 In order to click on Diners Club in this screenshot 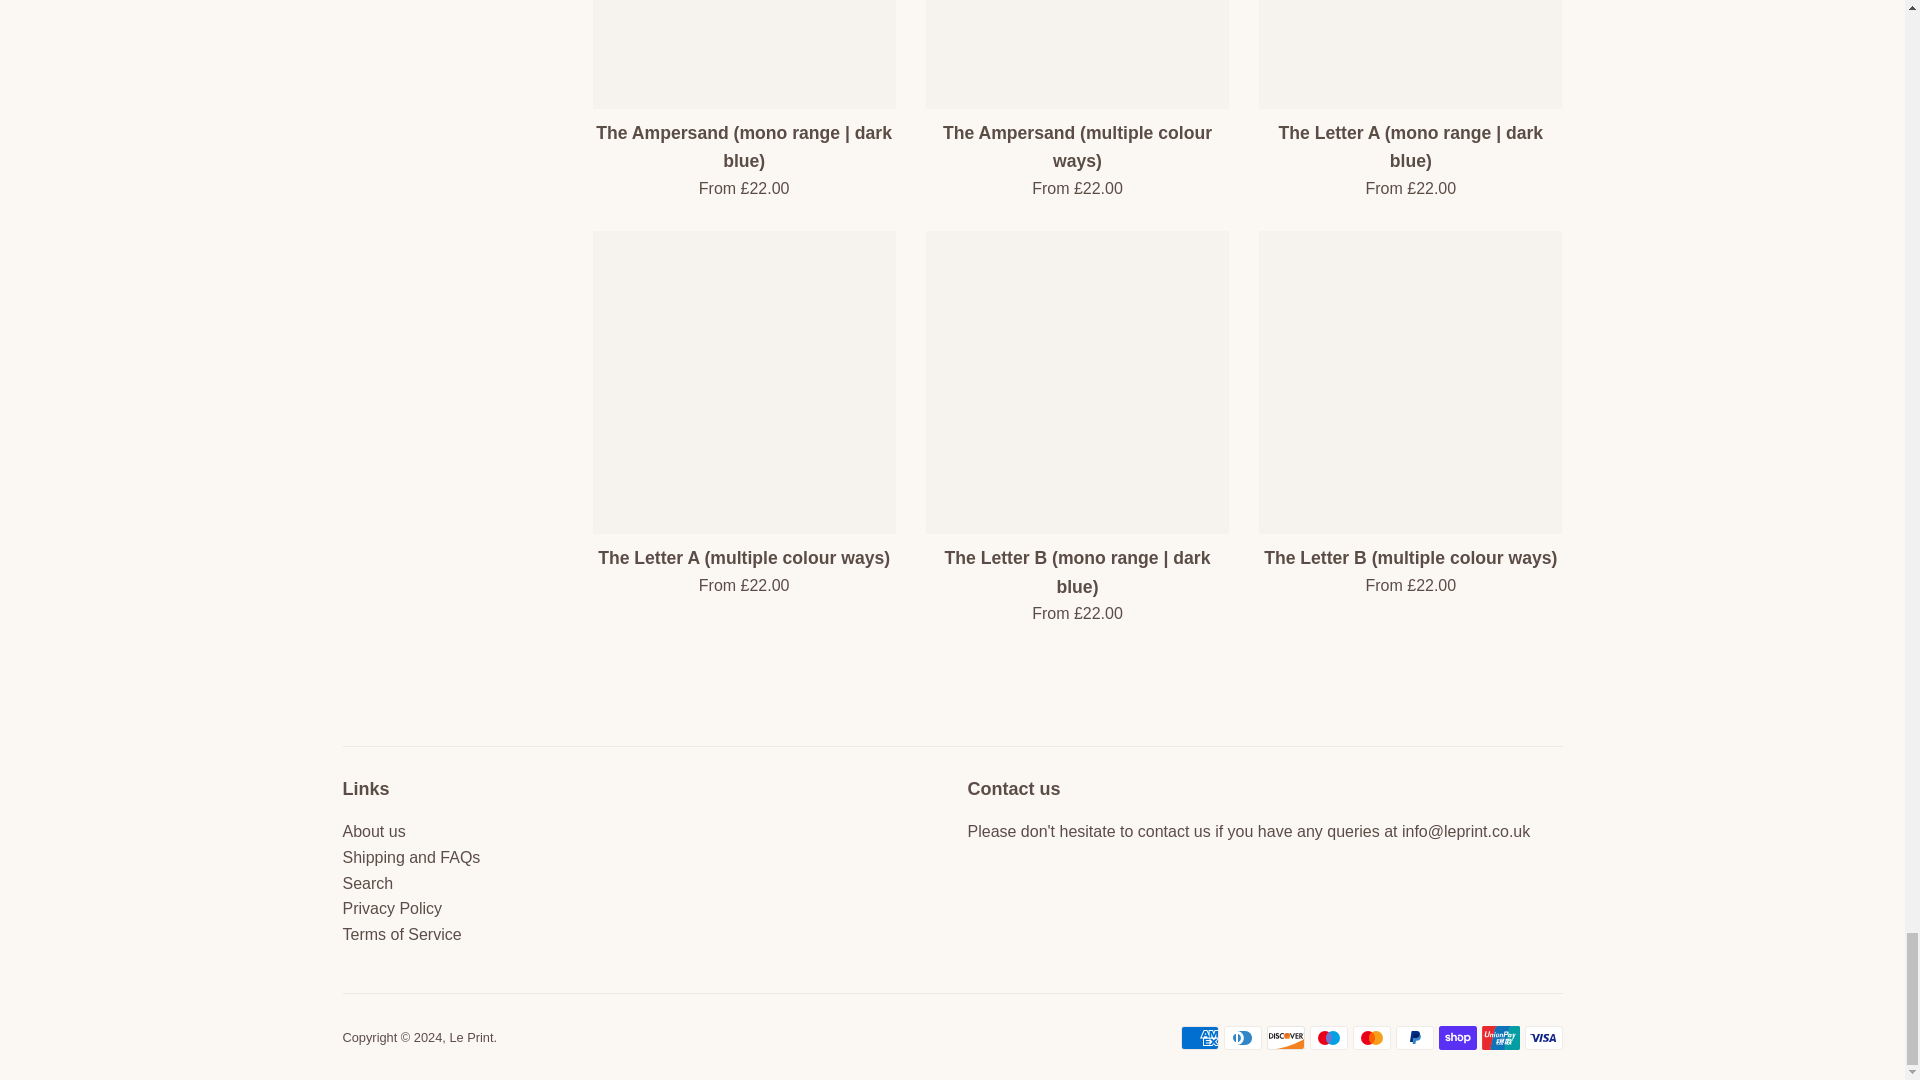, I will do `click(1242, 1038)`.